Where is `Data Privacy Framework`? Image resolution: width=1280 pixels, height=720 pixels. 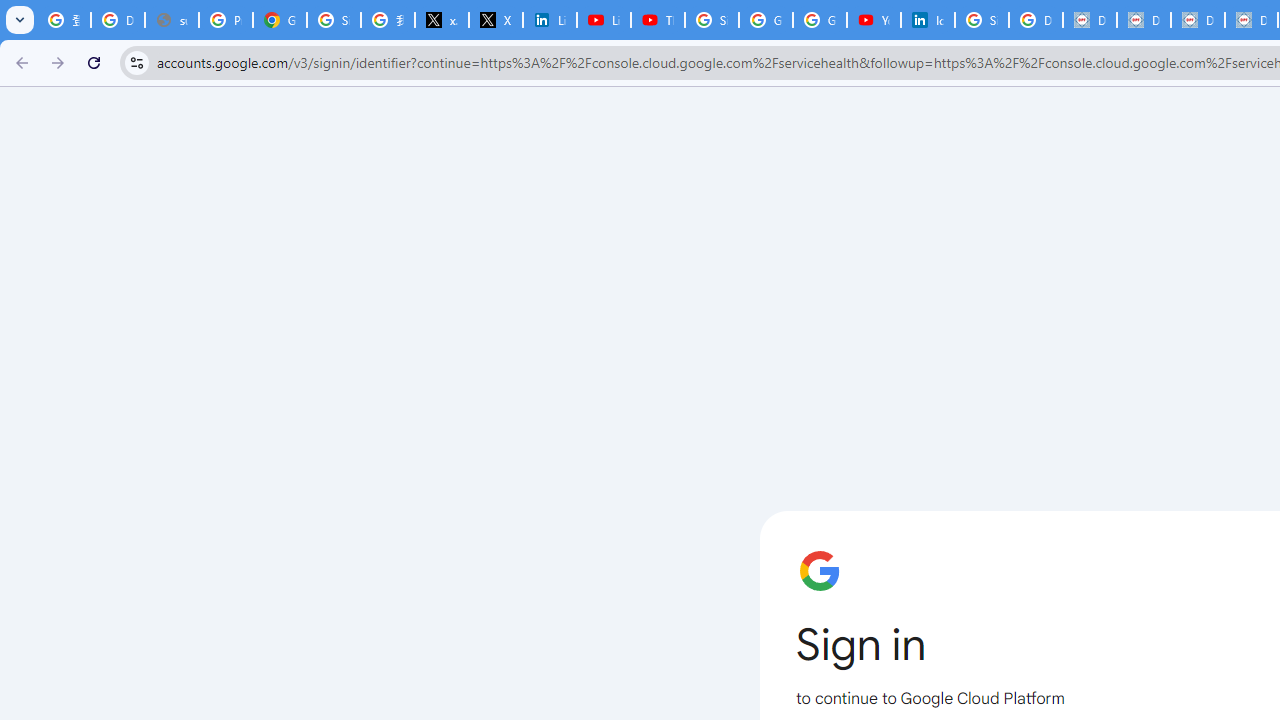
Data Privacy Framework is located at coordinates (1198, 20).